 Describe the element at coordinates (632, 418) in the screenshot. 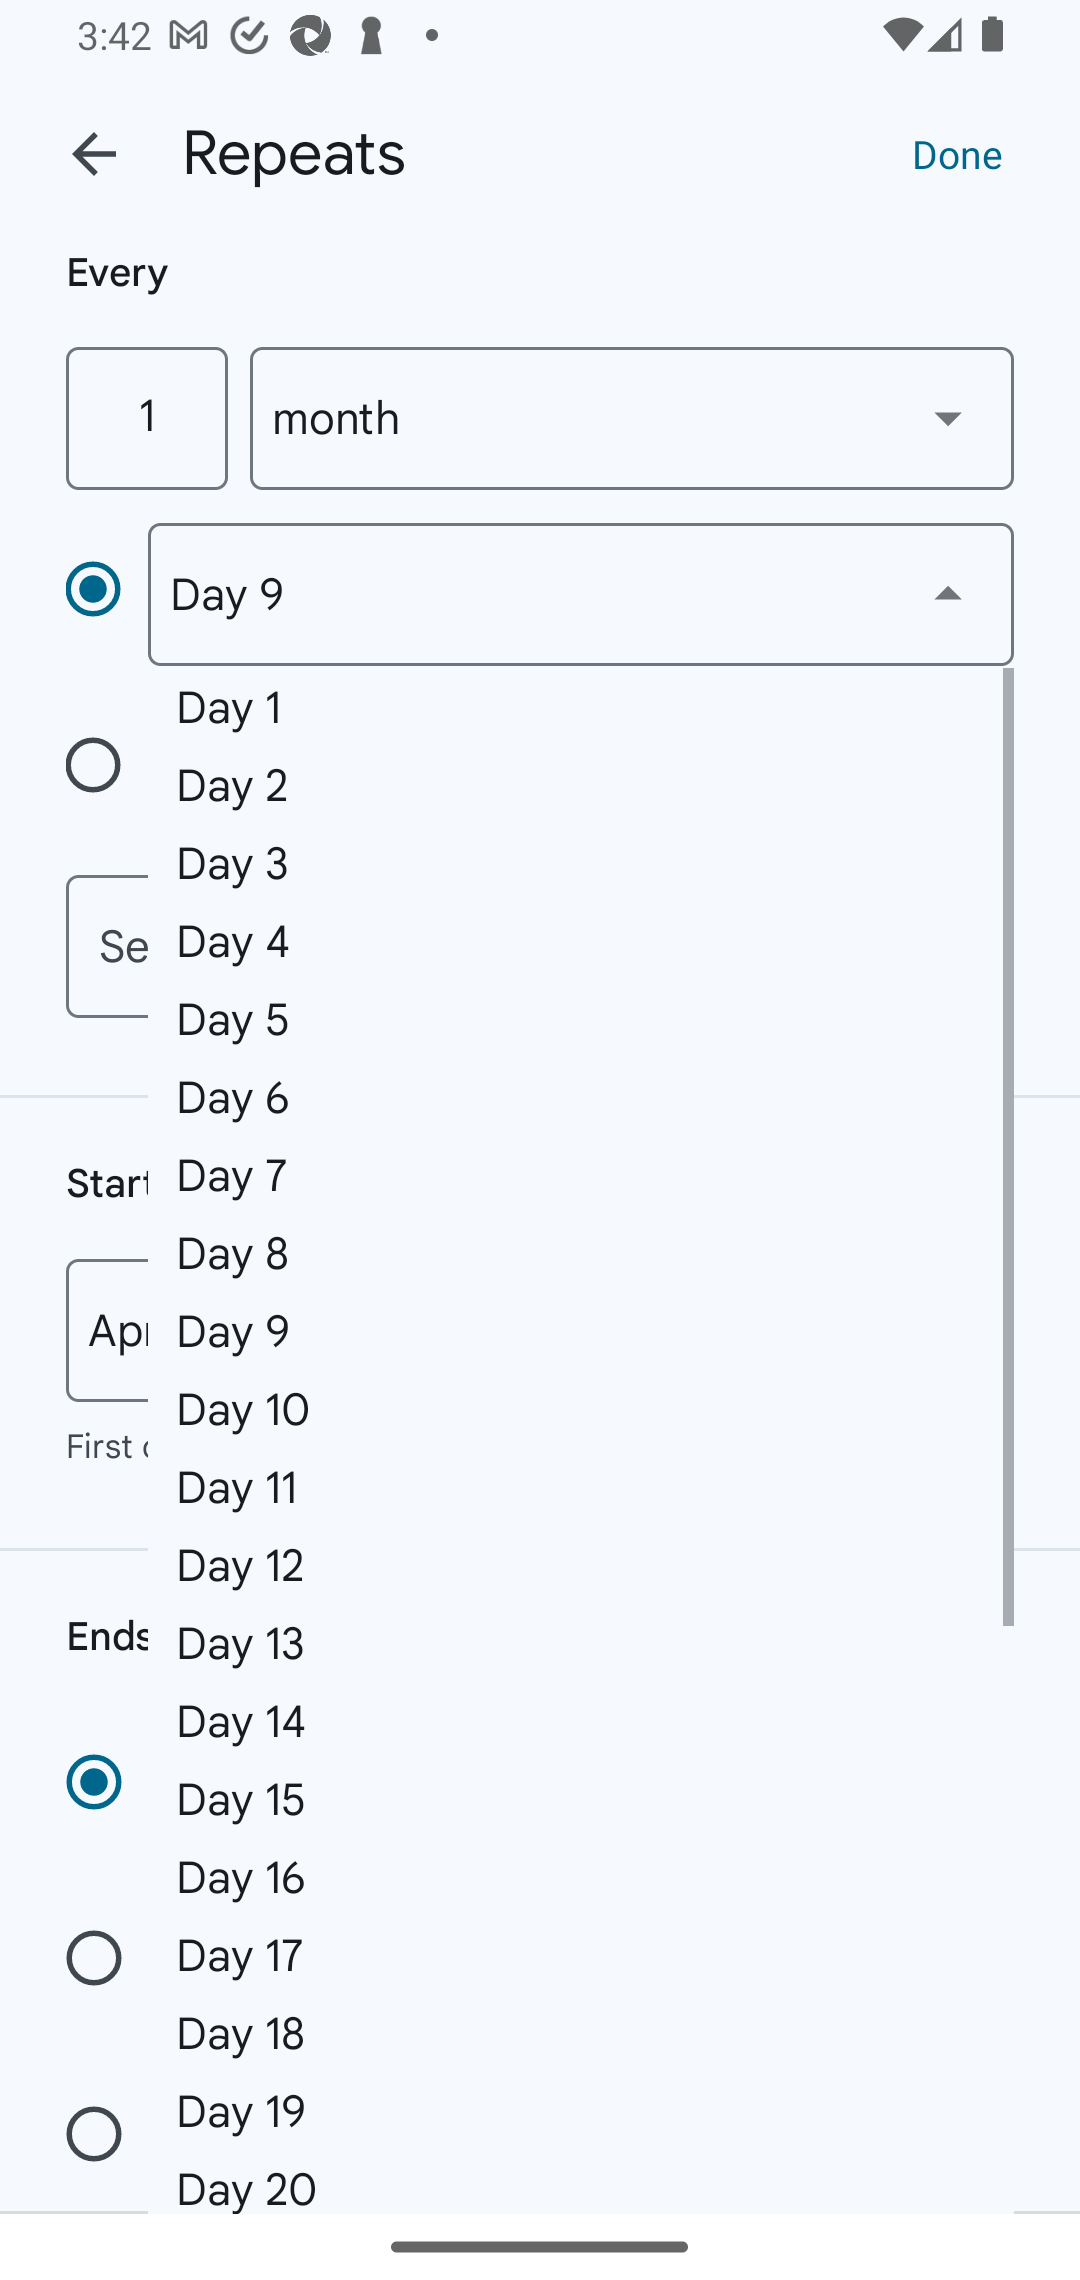

I see `month` at that location.